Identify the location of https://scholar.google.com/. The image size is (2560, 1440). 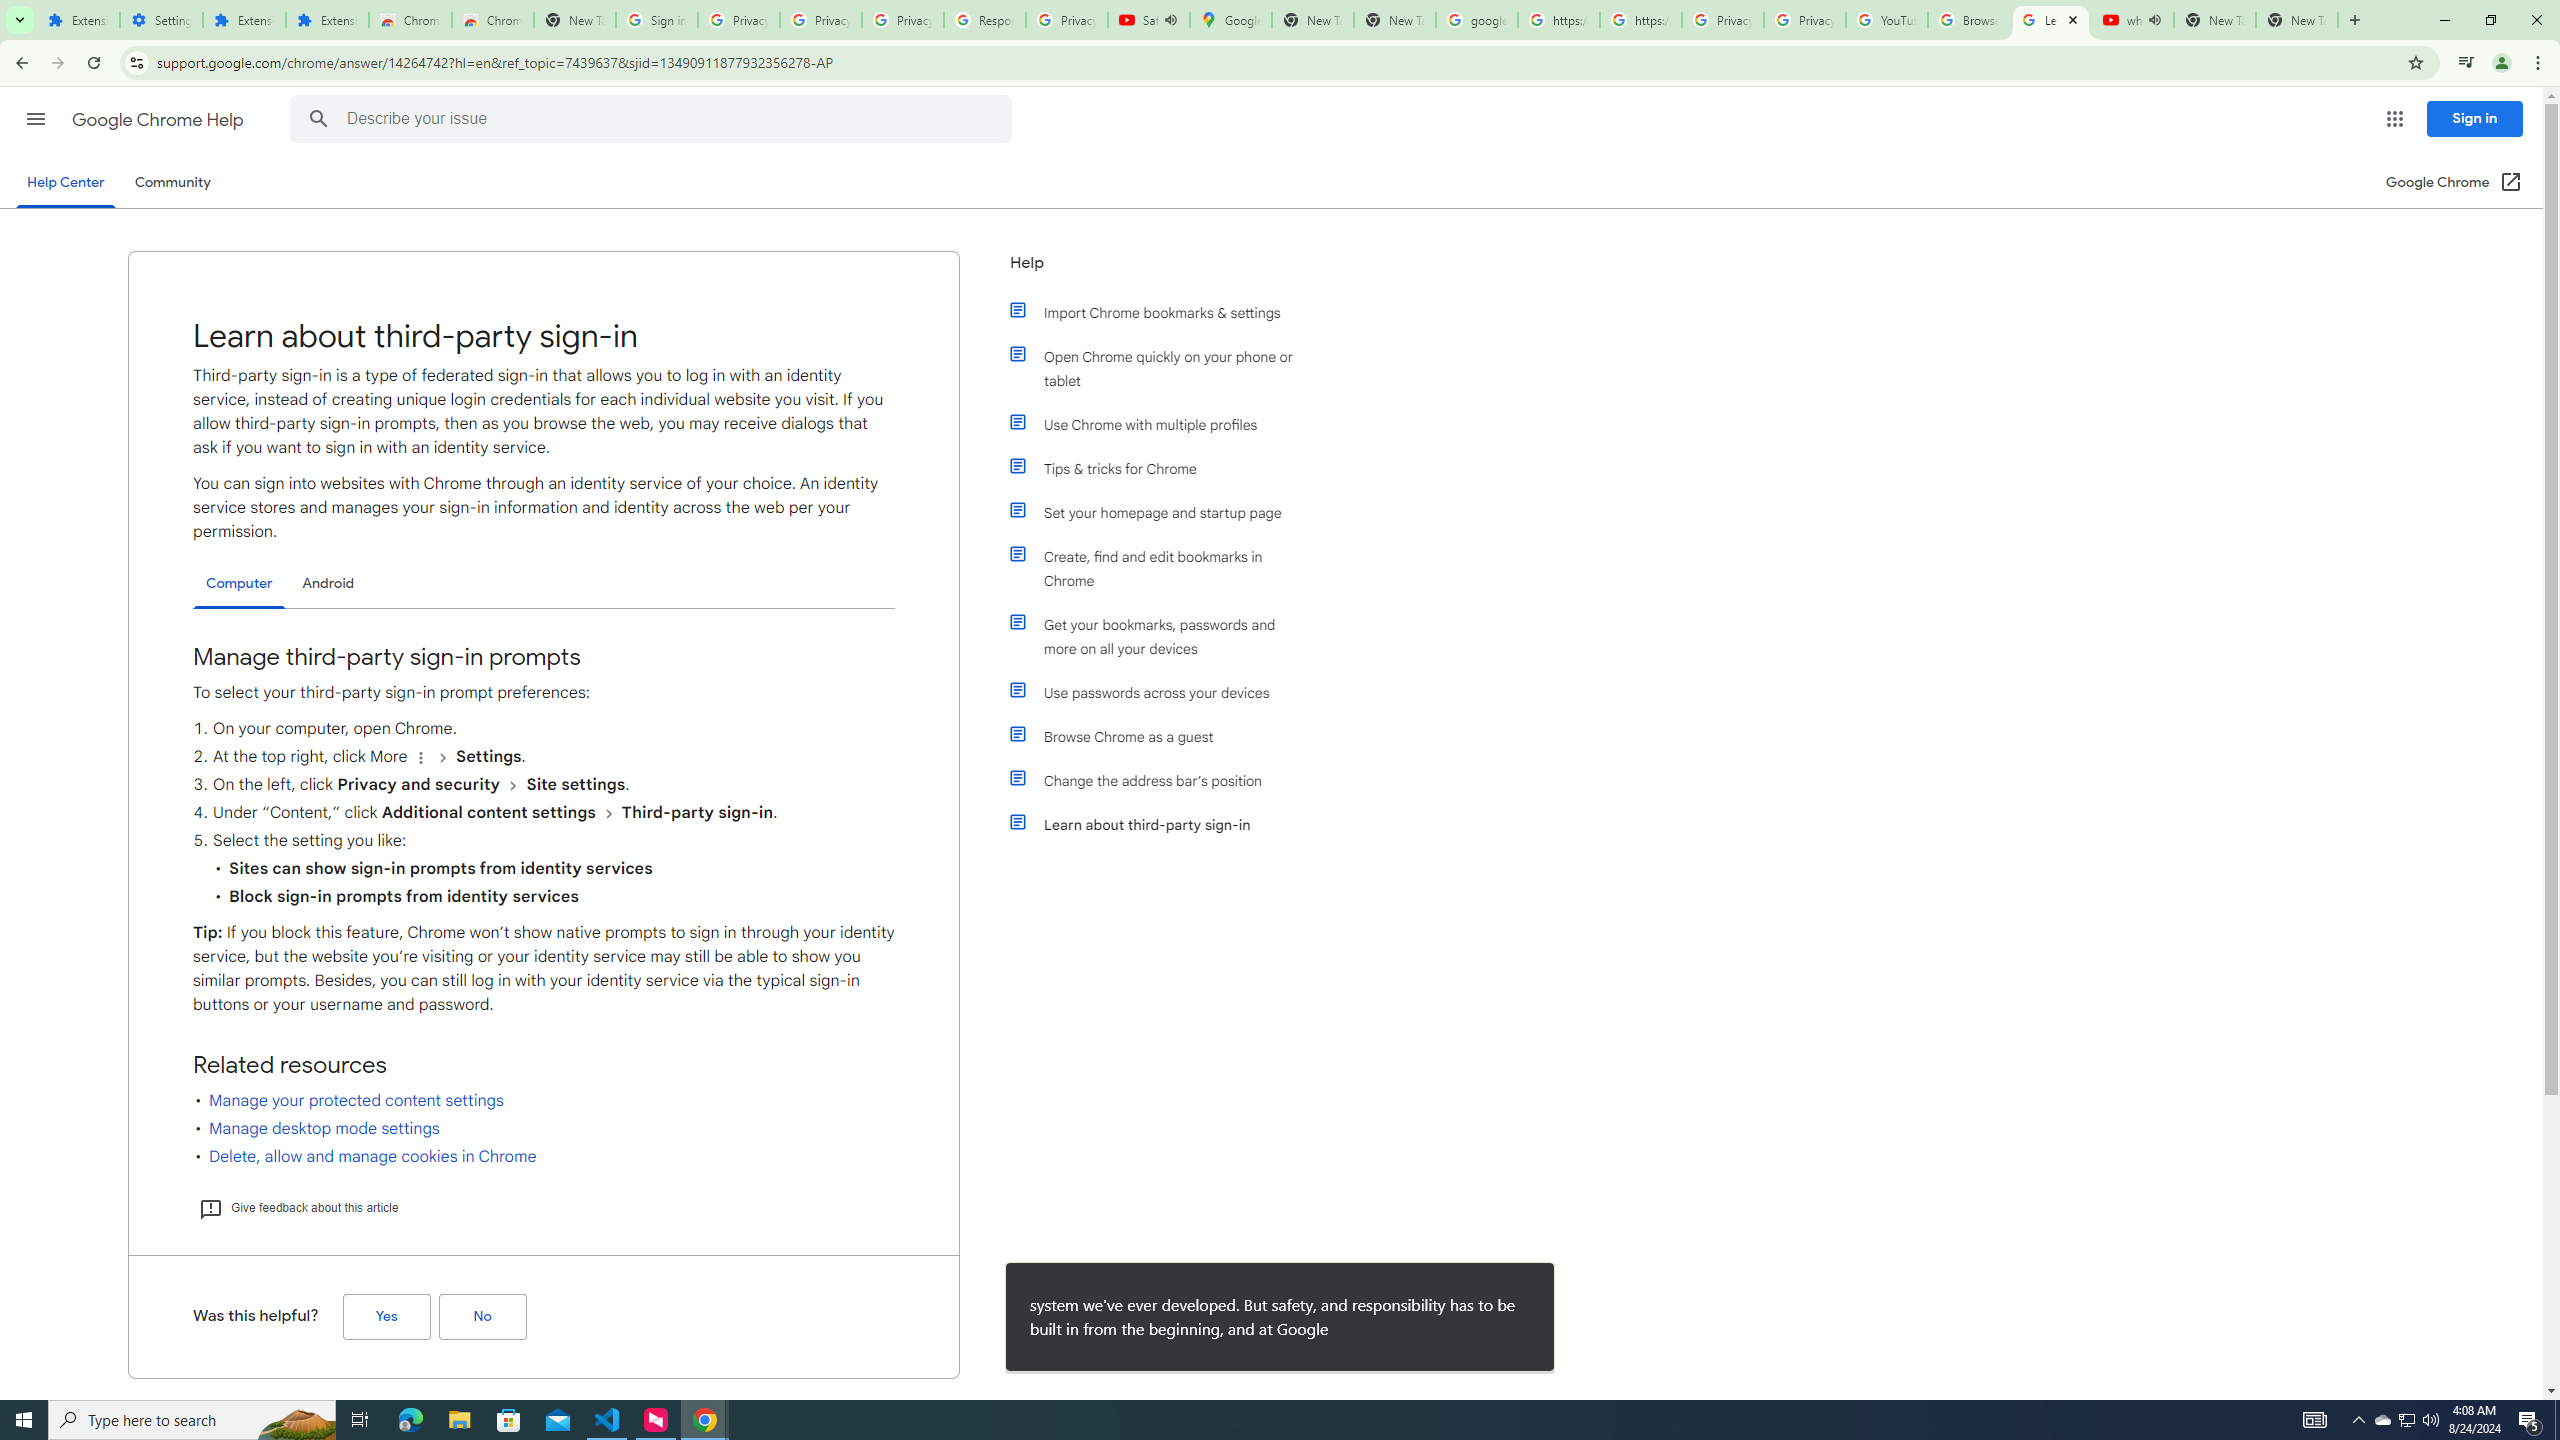
(1640, 20).